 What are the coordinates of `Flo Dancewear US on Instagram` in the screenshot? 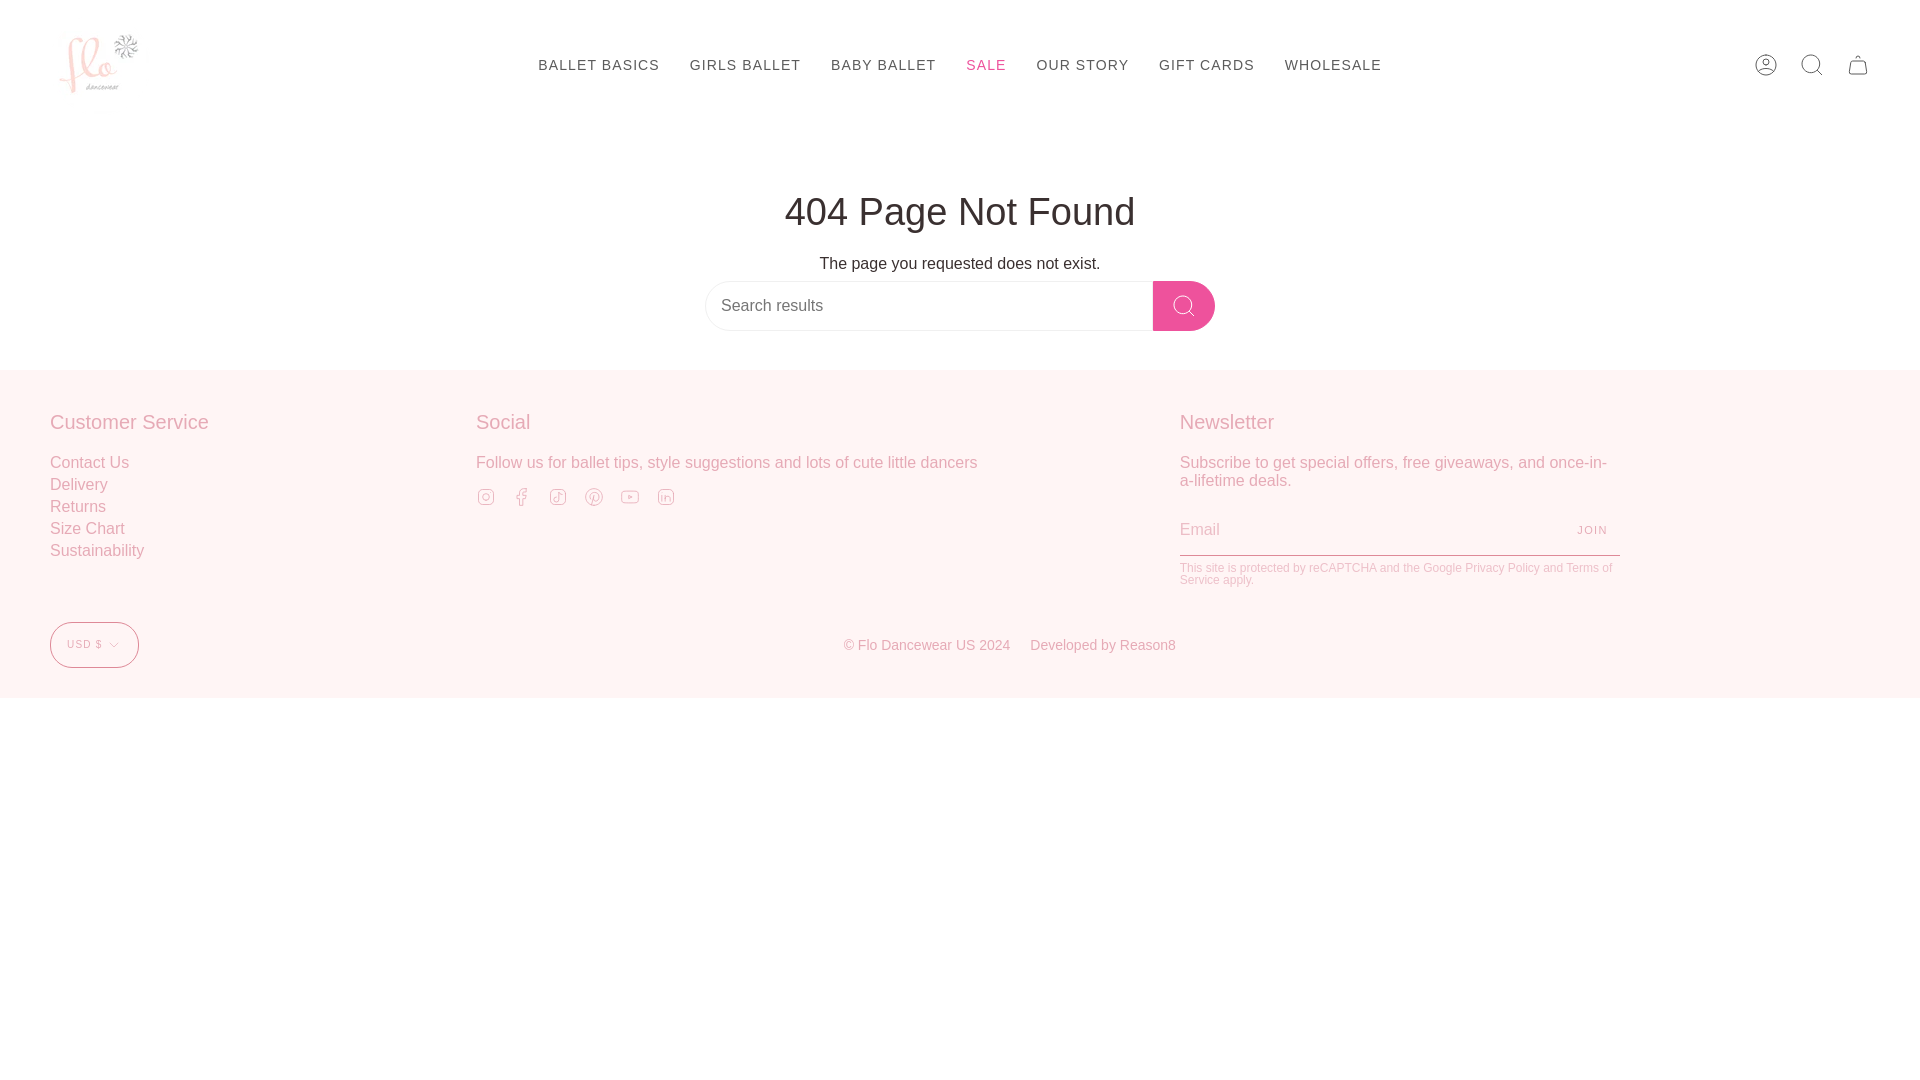 It's located at (486, 496).